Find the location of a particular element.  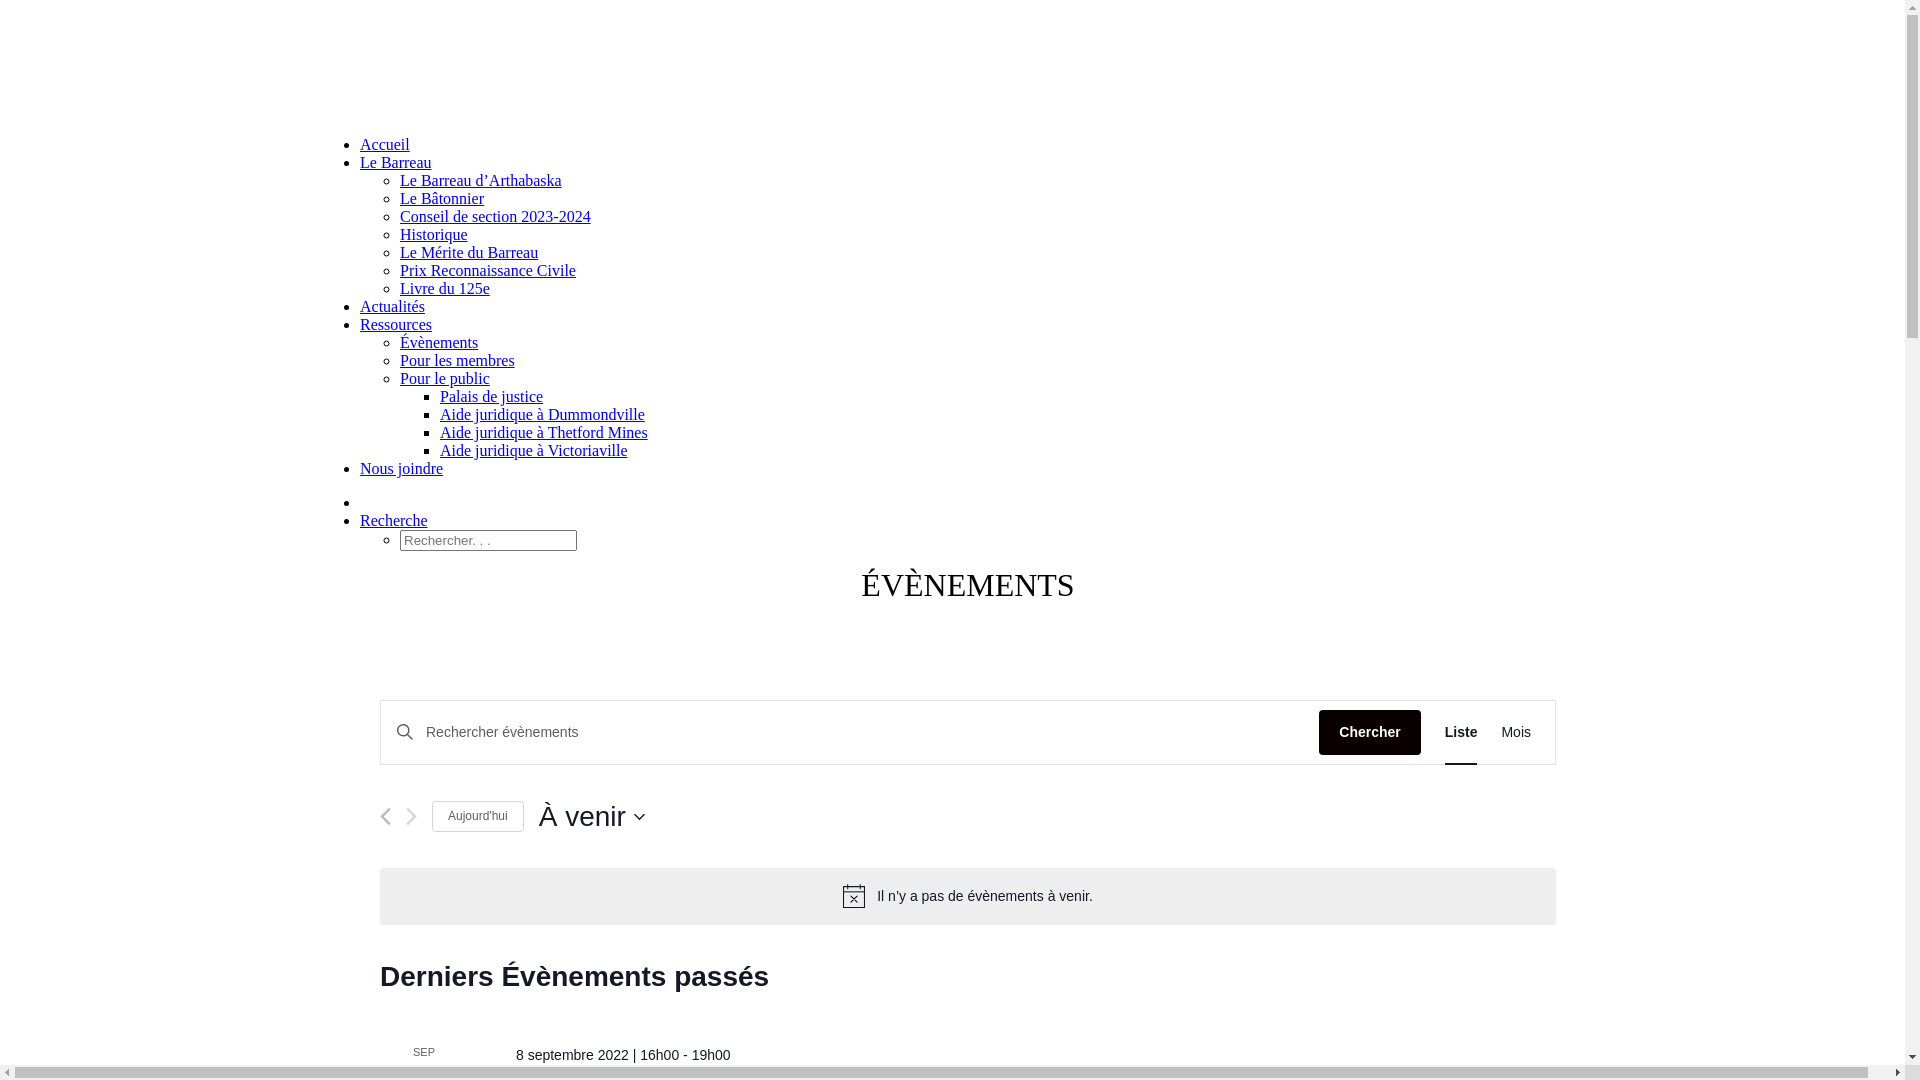

Ressources is located at coordinates (396, 324).